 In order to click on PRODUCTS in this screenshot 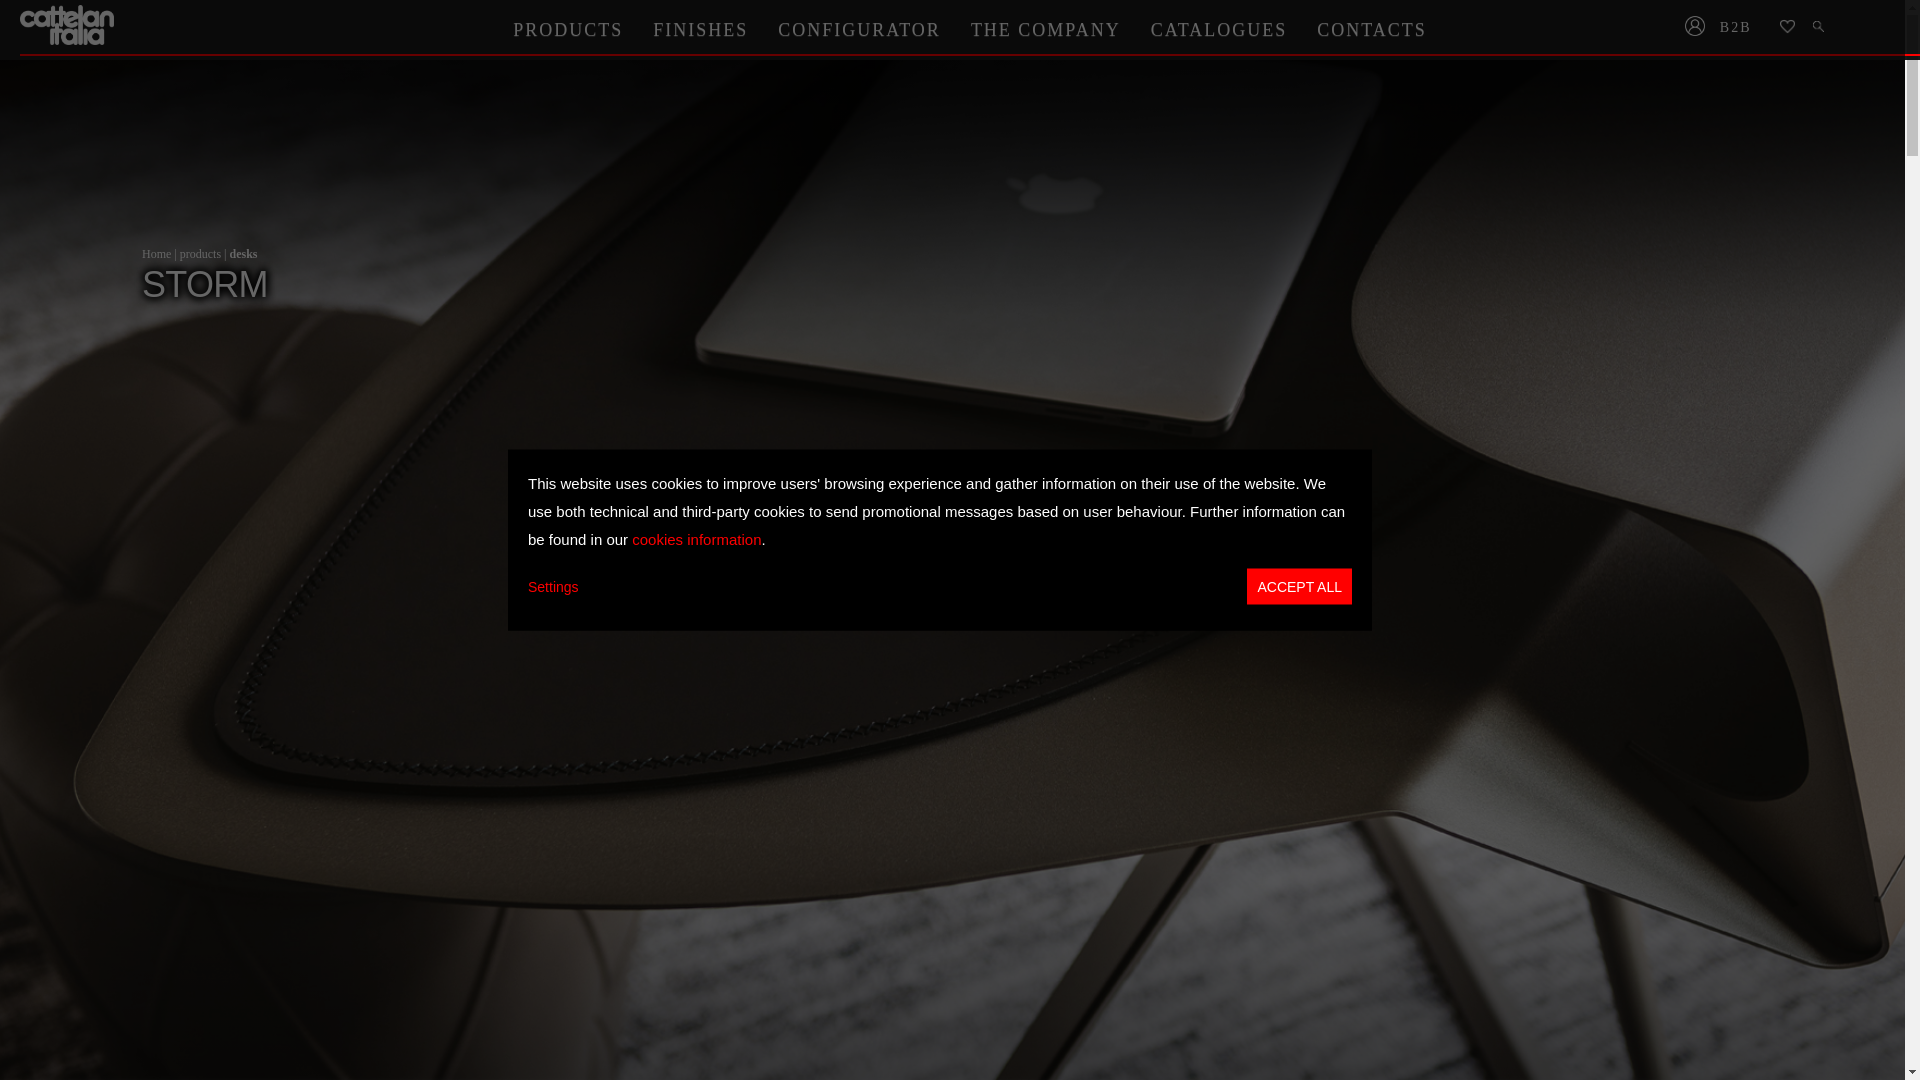, I will do `click(567, 29)`.